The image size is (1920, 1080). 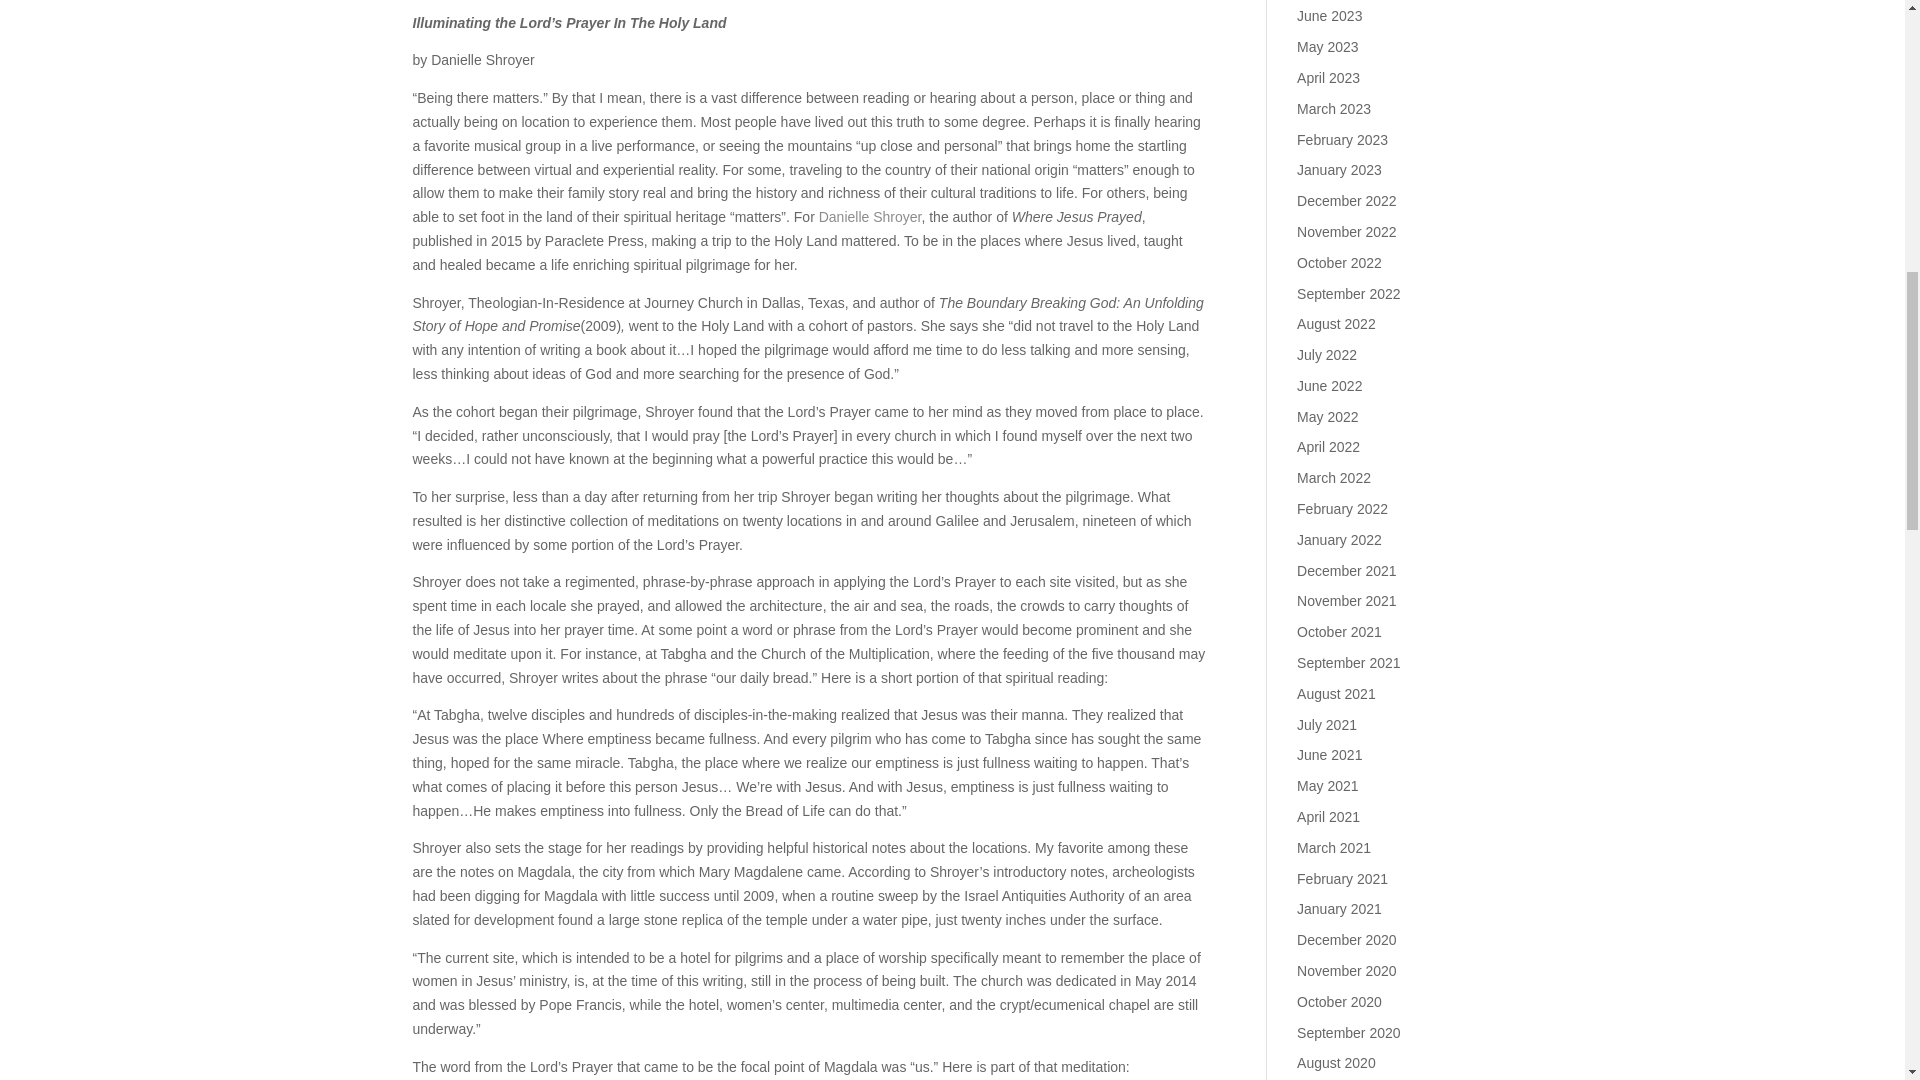 I want to click on March 2023, so click(x=1334, y=108).